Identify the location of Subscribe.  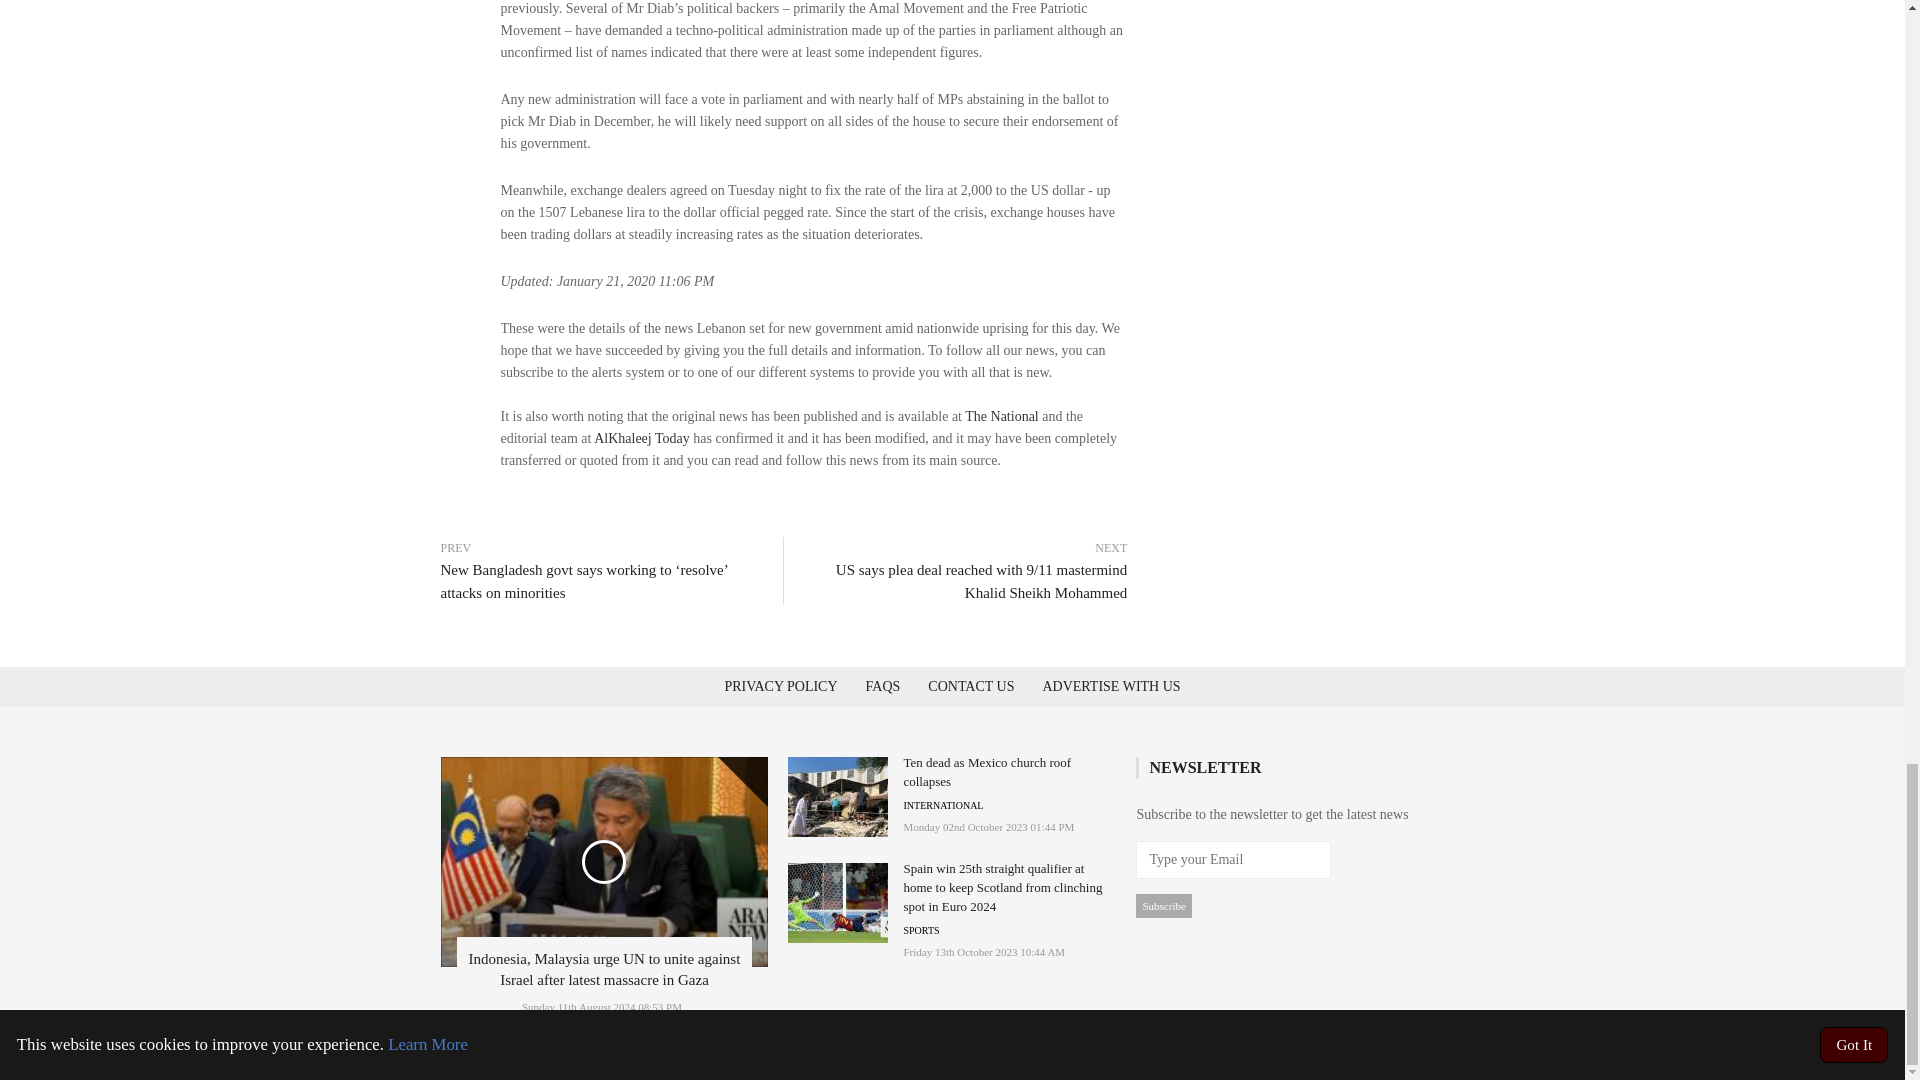
(1163, 906).